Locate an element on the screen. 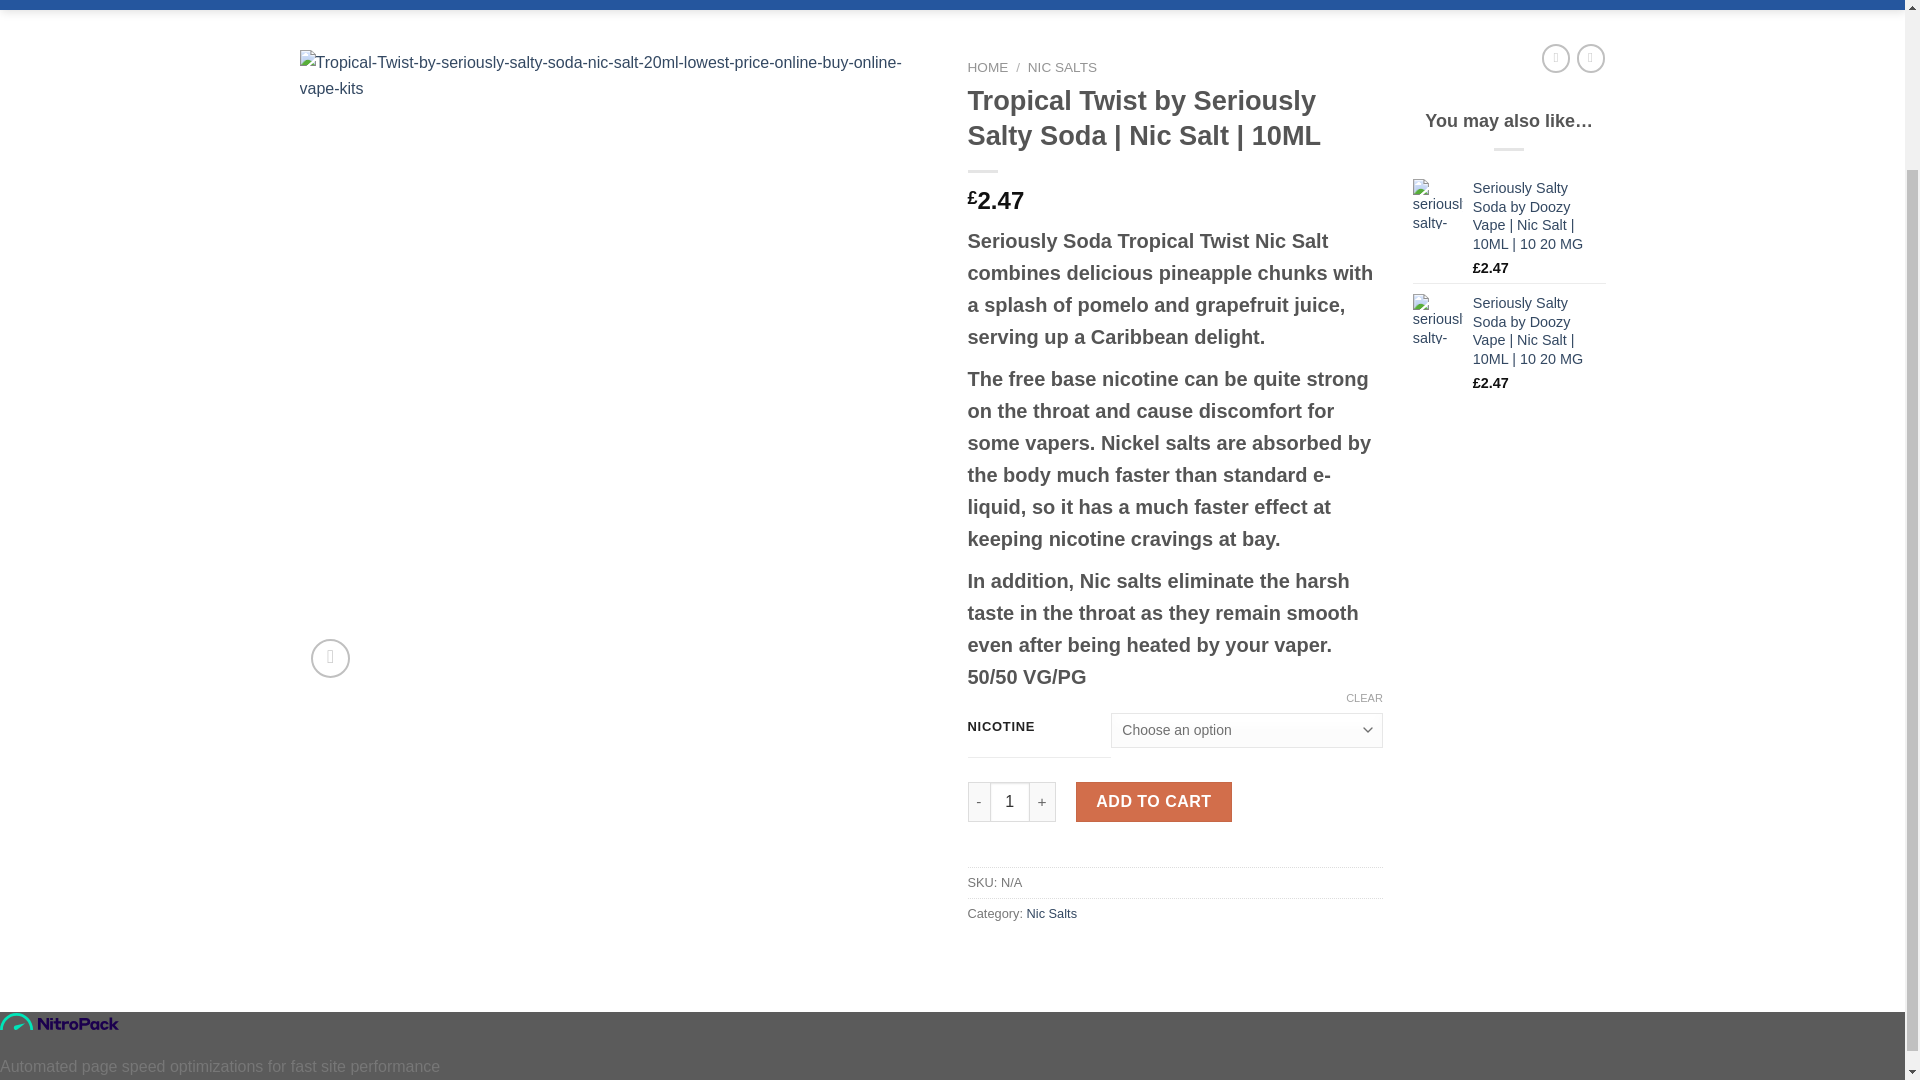 The height and width of the screenshot is (1080, 1920). CLEAR is located at coordinates (1364, 698).